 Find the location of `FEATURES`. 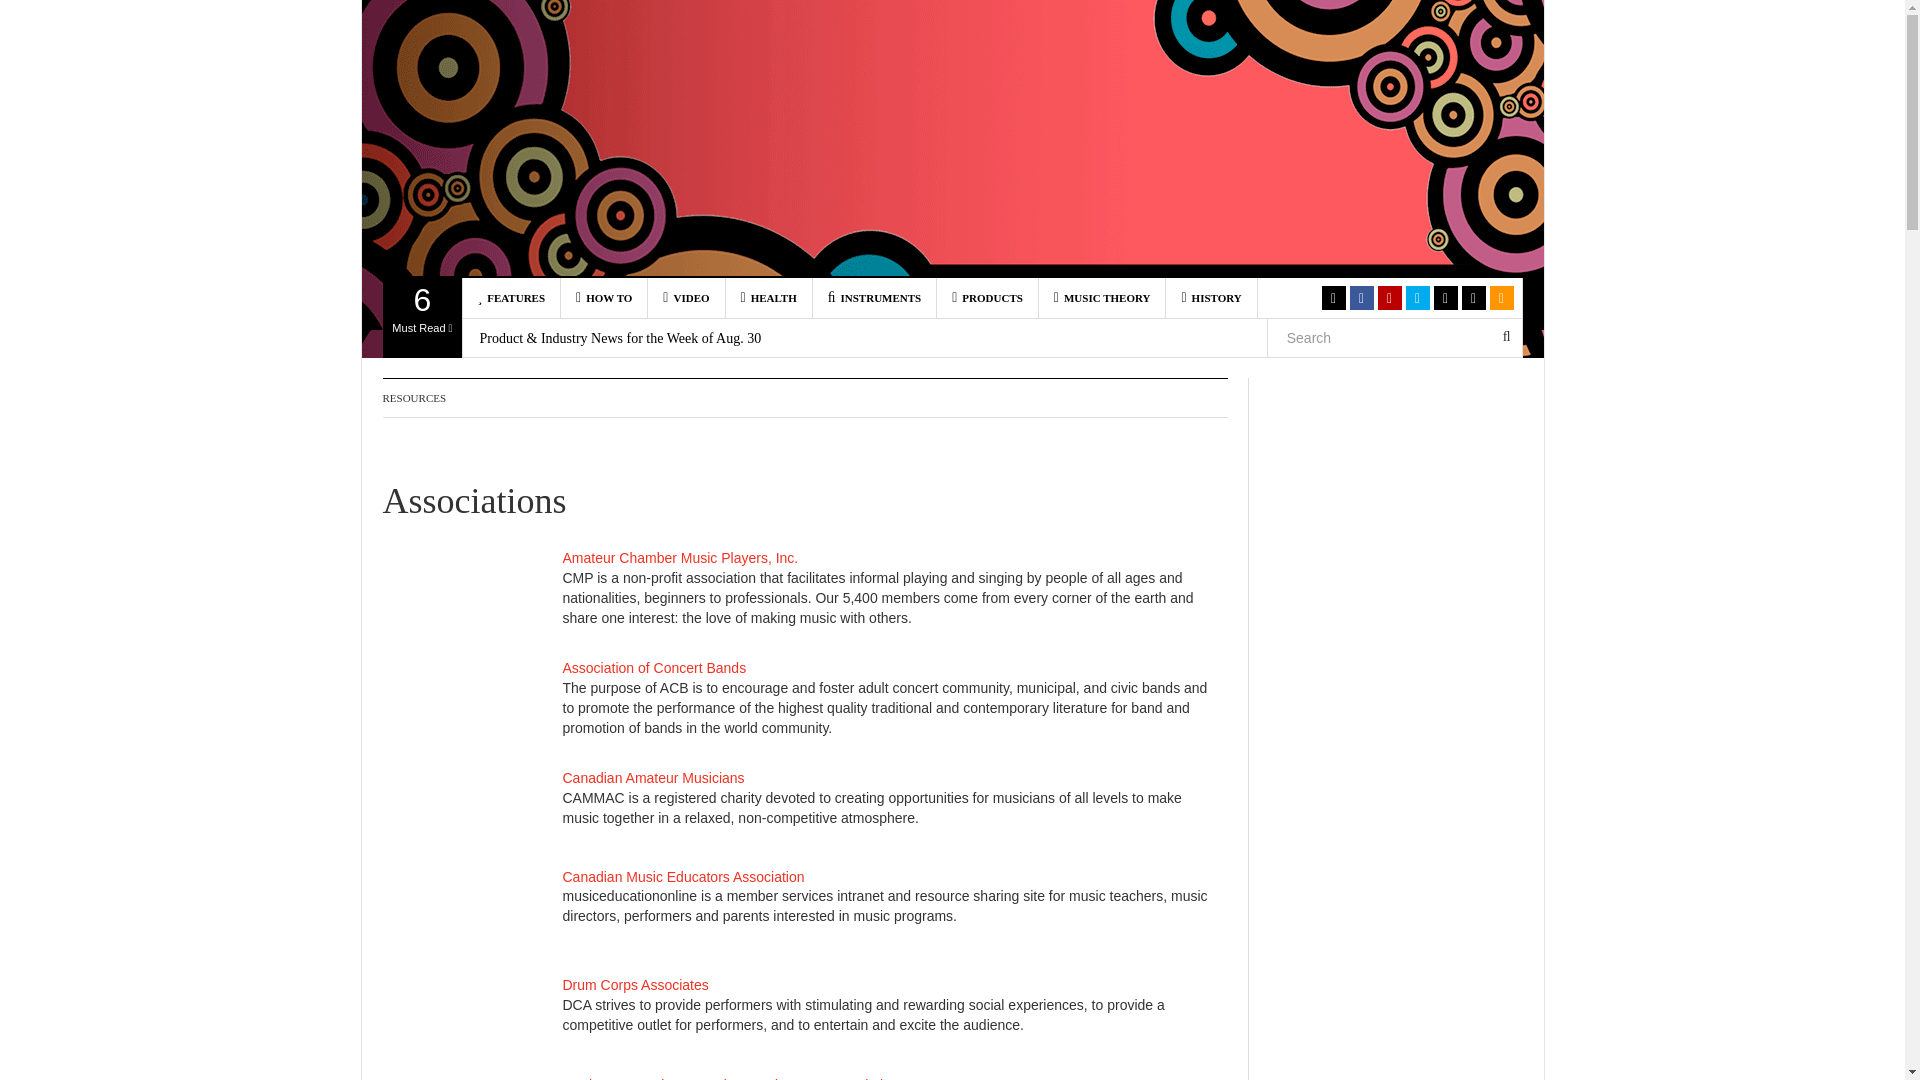

FEATURES is located at coordinates (511, 297).